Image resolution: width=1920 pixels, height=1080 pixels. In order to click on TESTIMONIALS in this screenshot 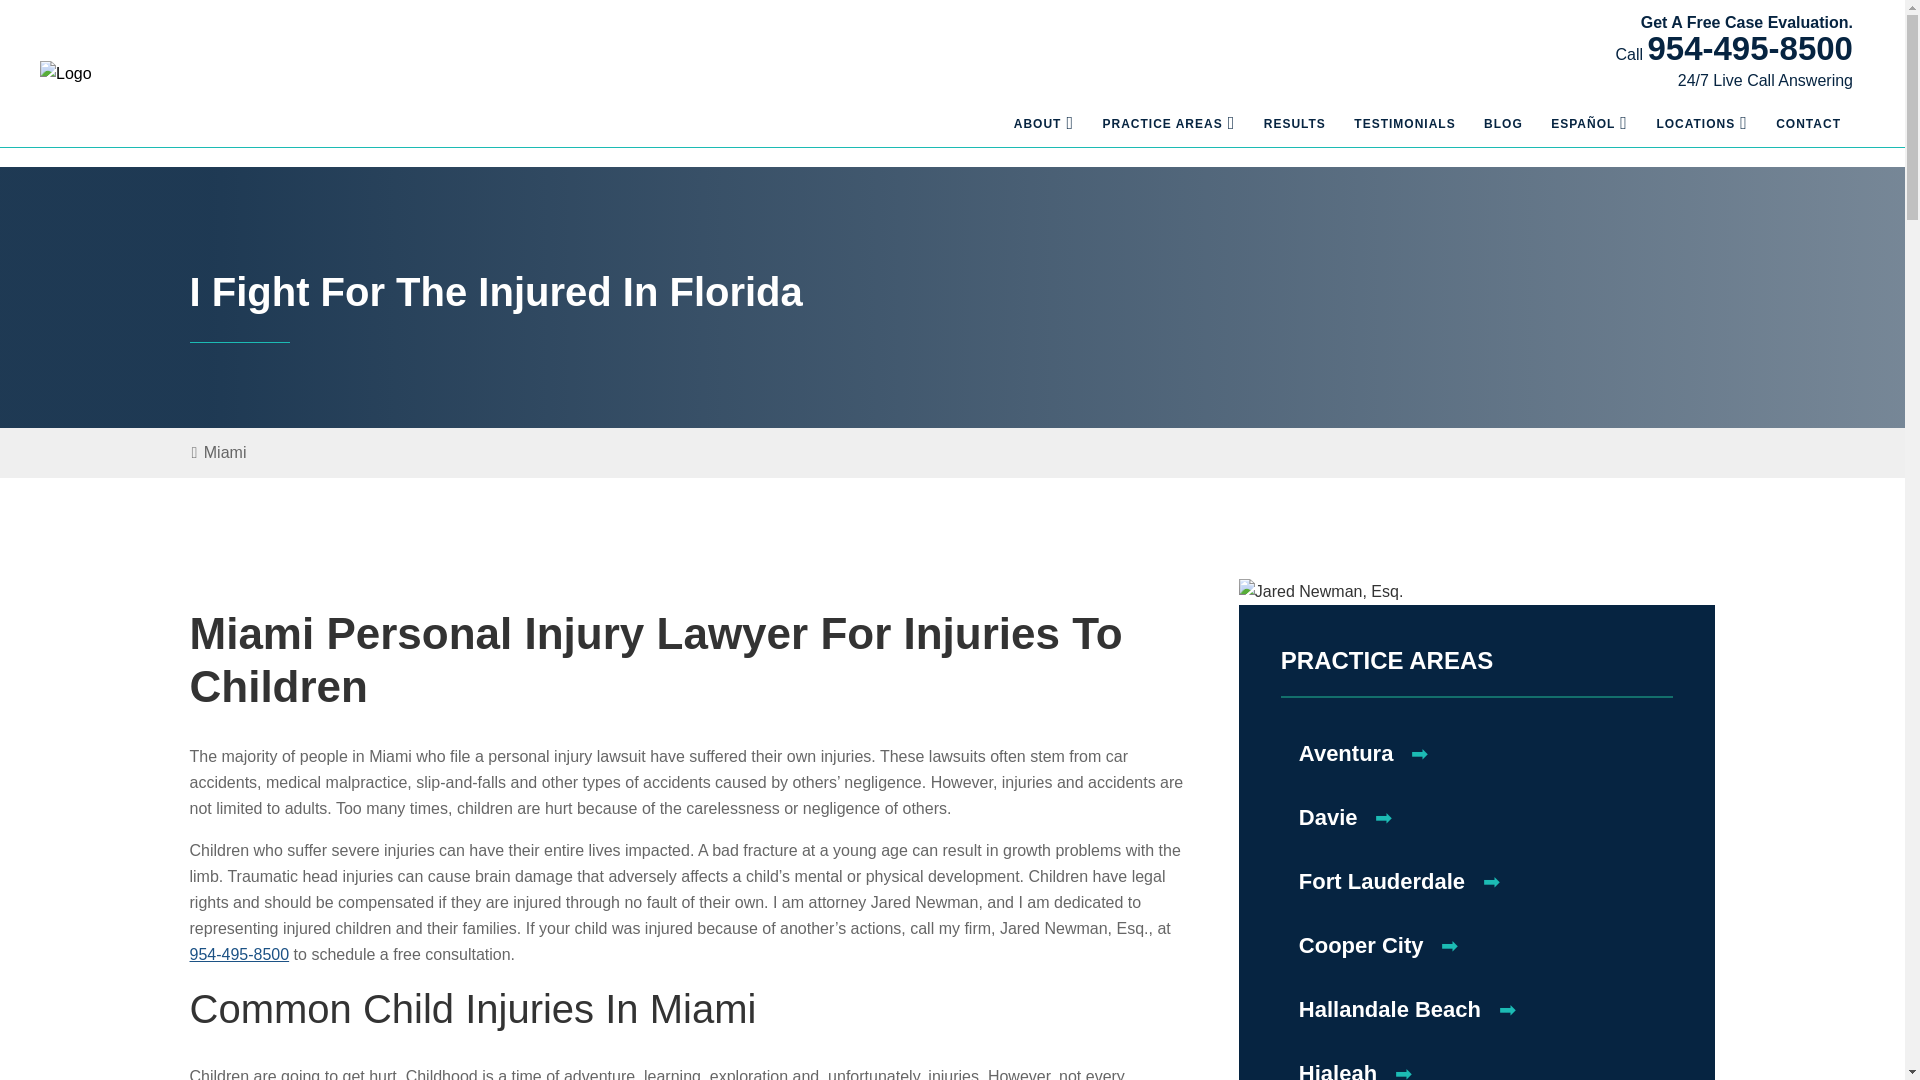, I will do `click(1394, 134)`.